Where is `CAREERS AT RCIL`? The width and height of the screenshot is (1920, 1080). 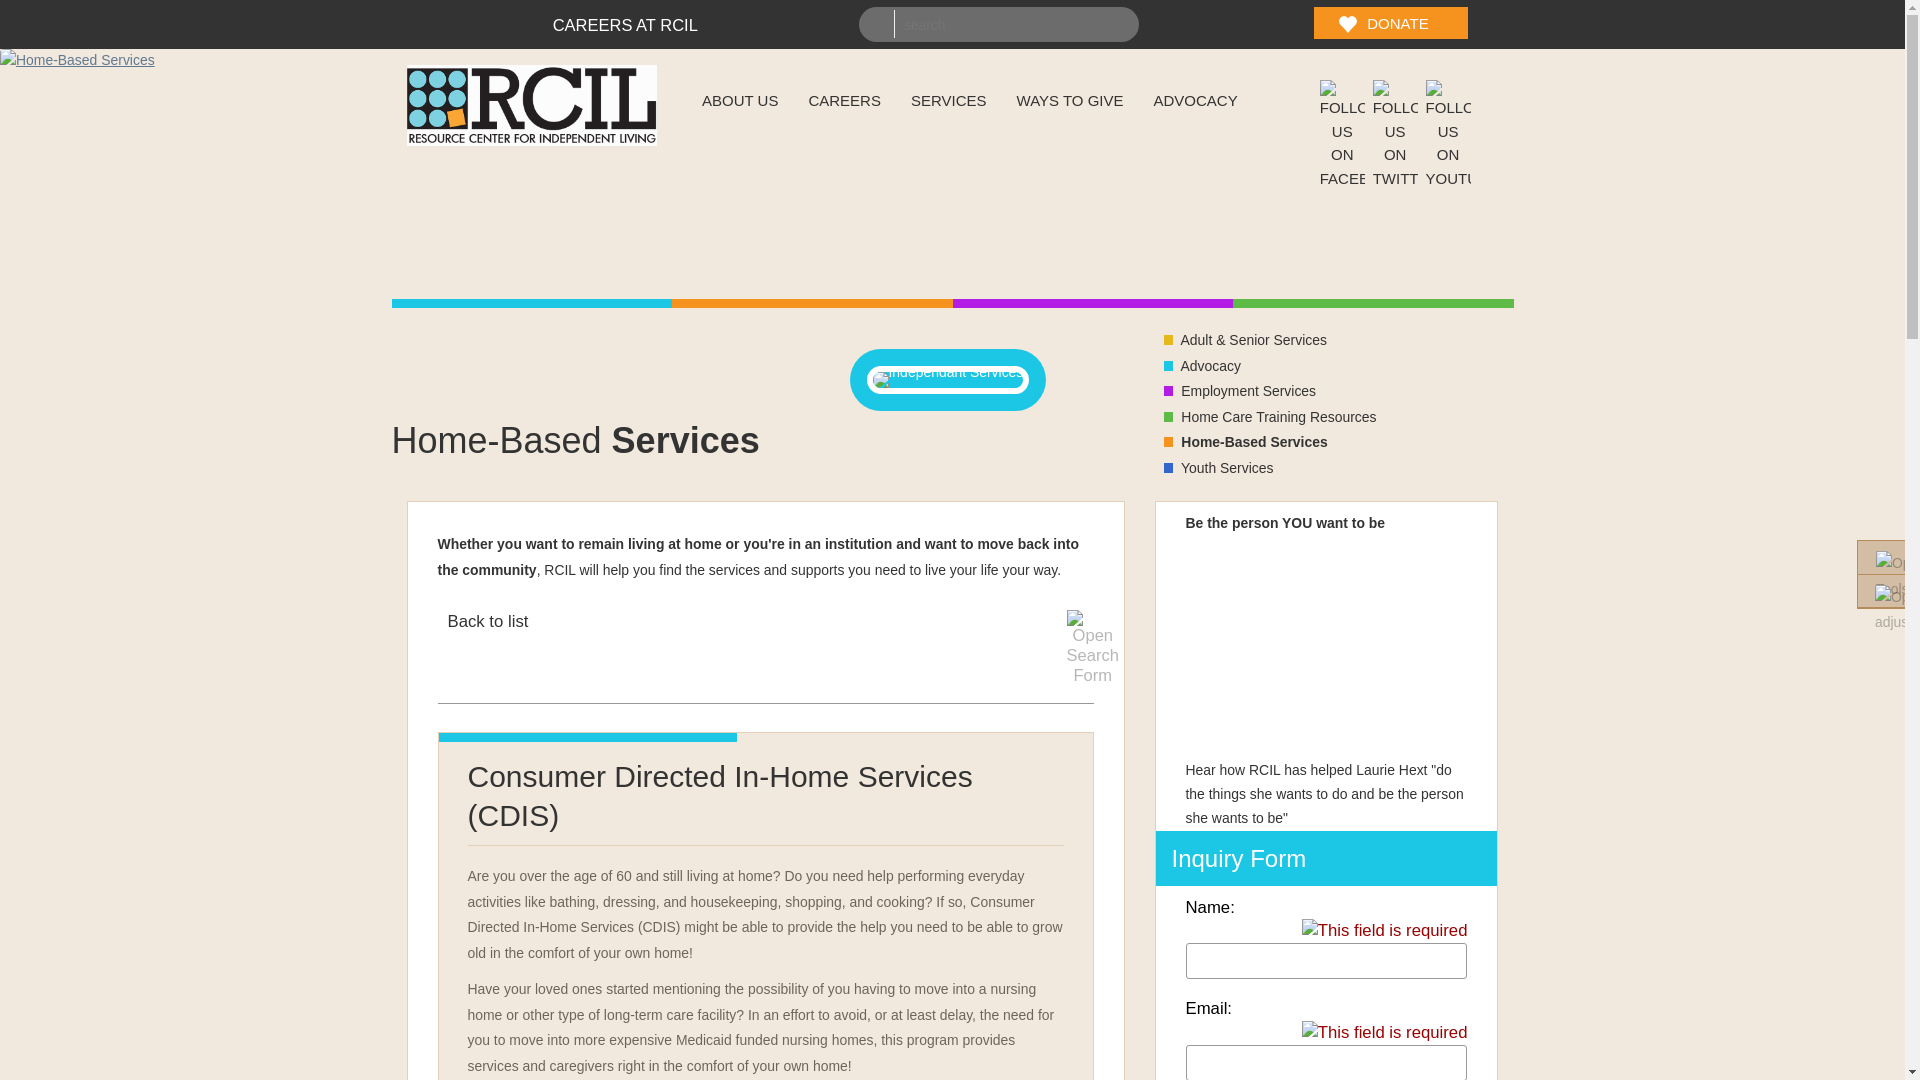
CAREERS AT RCIL is located at coordinates (625, 24).